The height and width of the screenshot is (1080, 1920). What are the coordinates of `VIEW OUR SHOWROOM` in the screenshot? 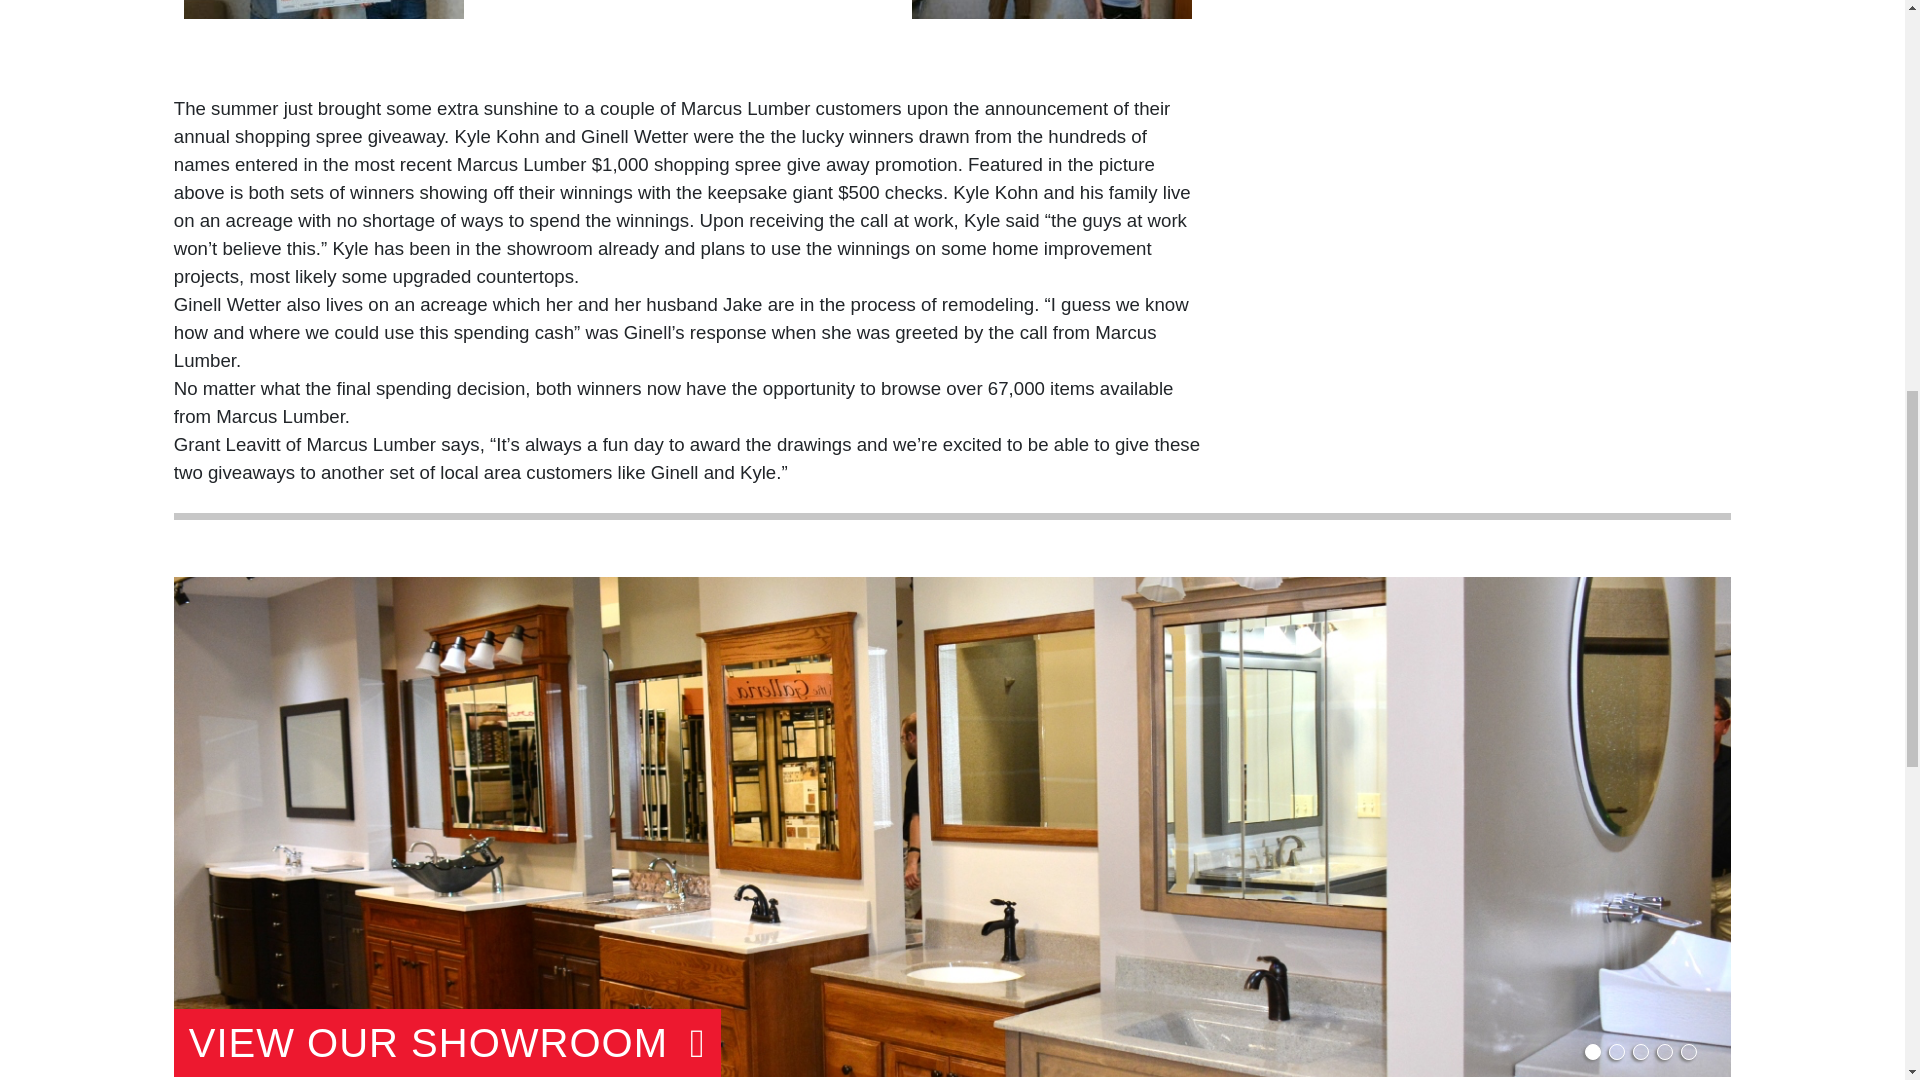 It's located at (447, 1042).